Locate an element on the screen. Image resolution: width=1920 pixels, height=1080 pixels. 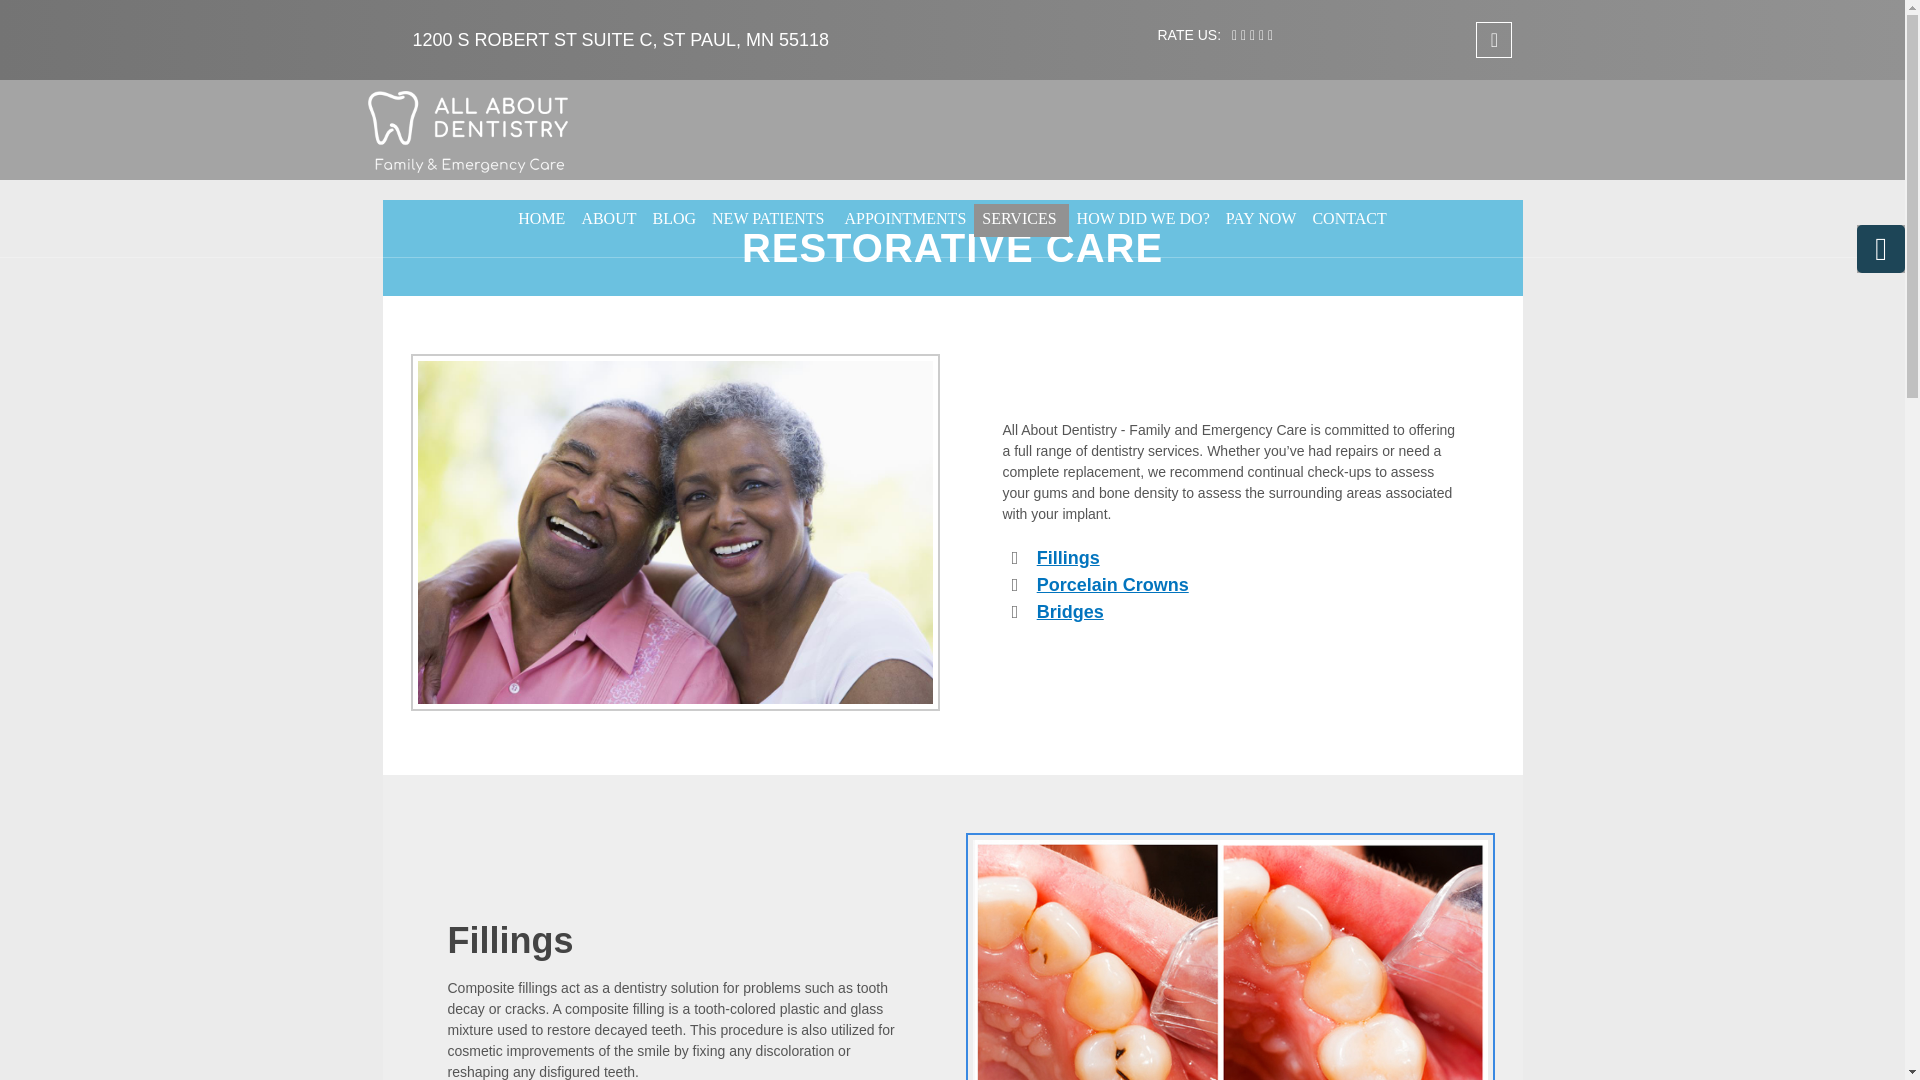
Fillings is located at coordinates (1068, 558).